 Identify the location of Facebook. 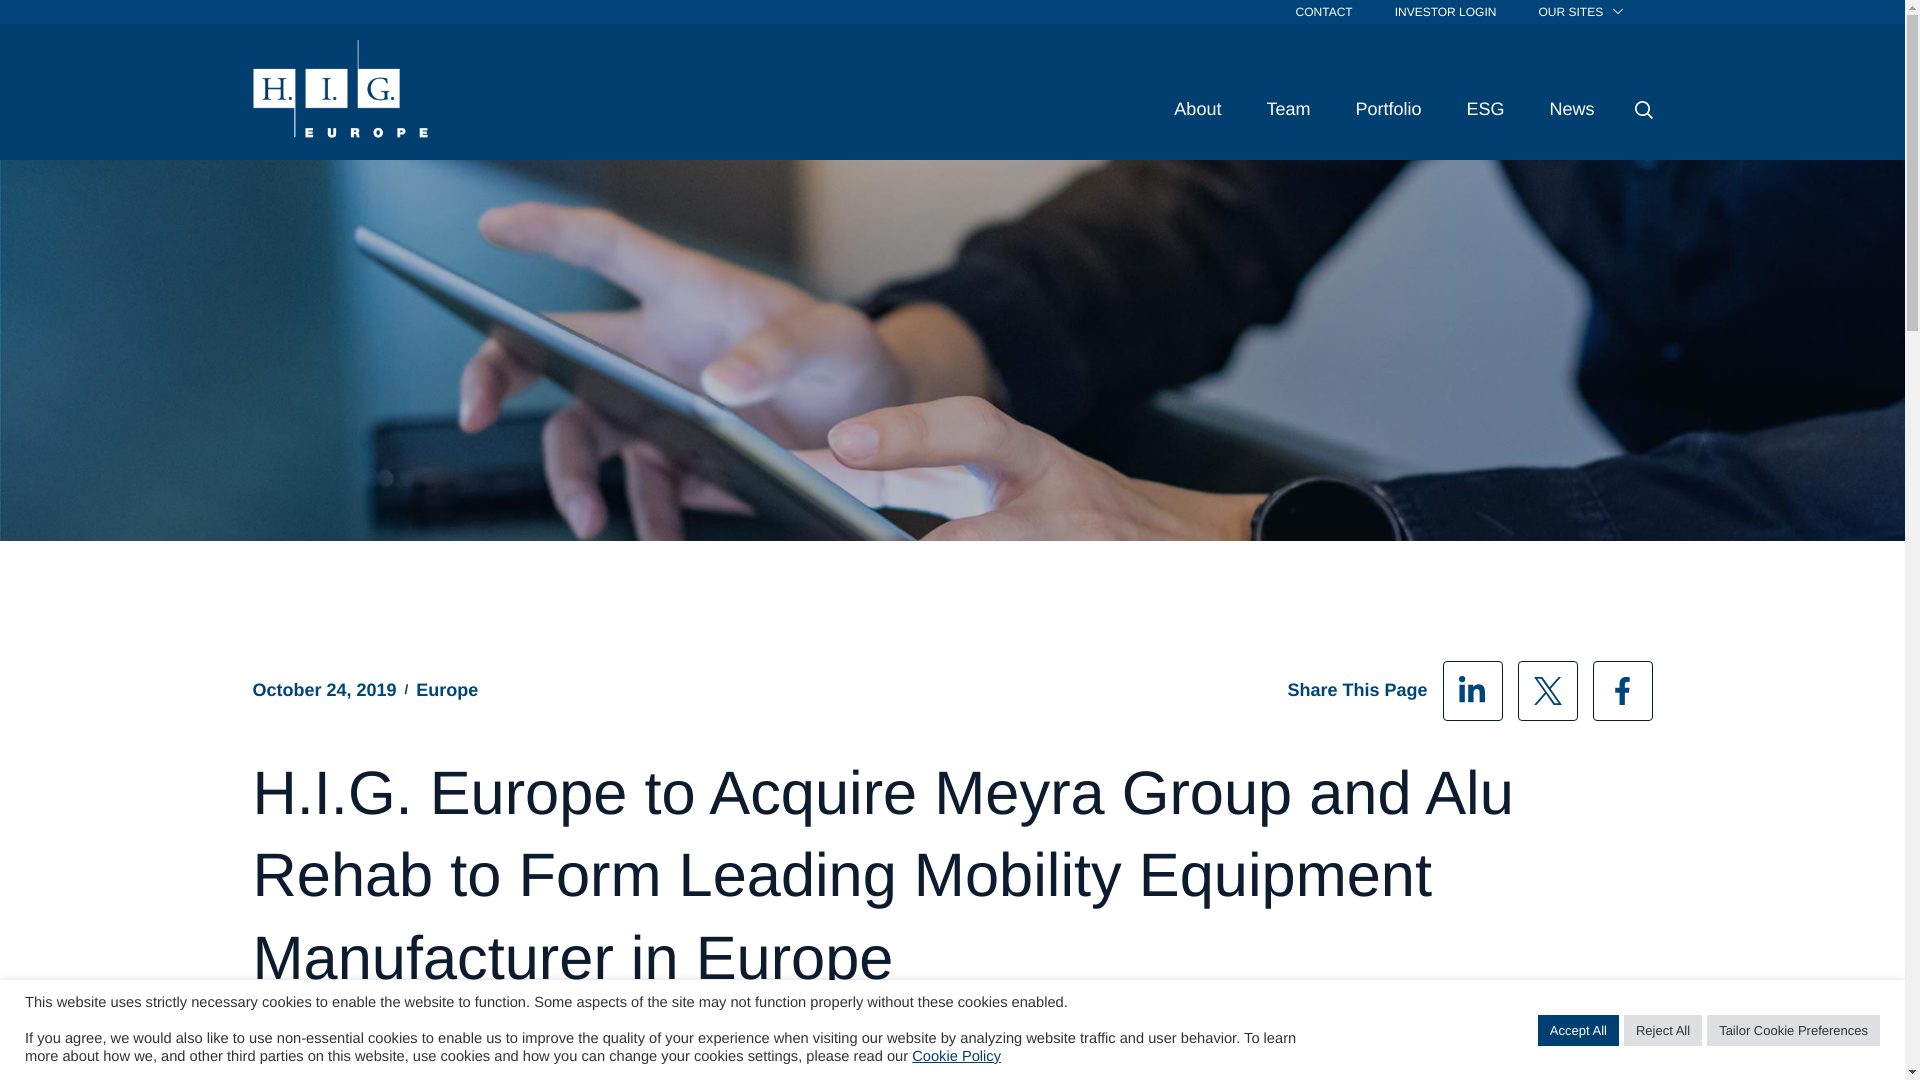
(1621, 690).